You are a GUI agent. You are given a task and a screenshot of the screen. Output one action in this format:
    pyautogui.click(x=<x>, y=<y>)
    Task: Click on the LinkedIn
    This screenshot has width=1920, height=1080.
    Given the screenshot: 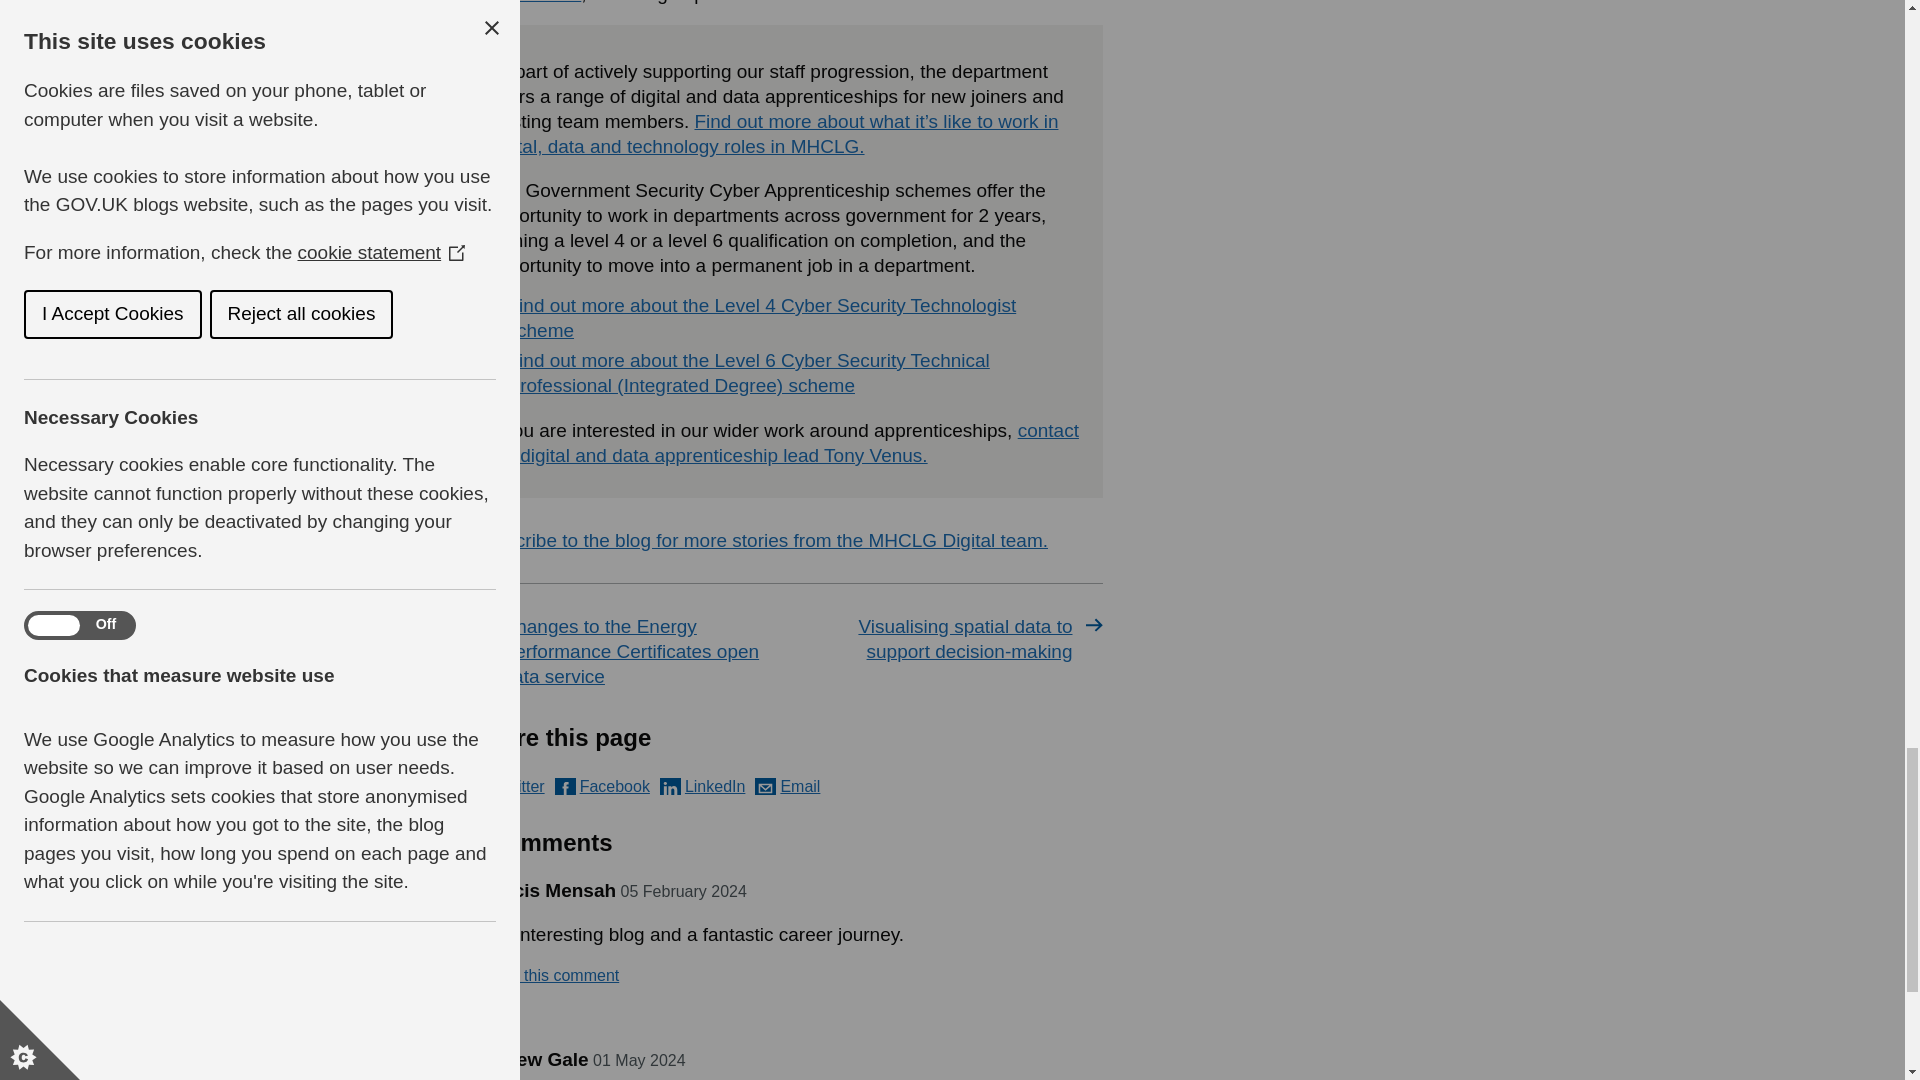 What is the action you would take?
    pyautogui.click(x=703, y=786)
    